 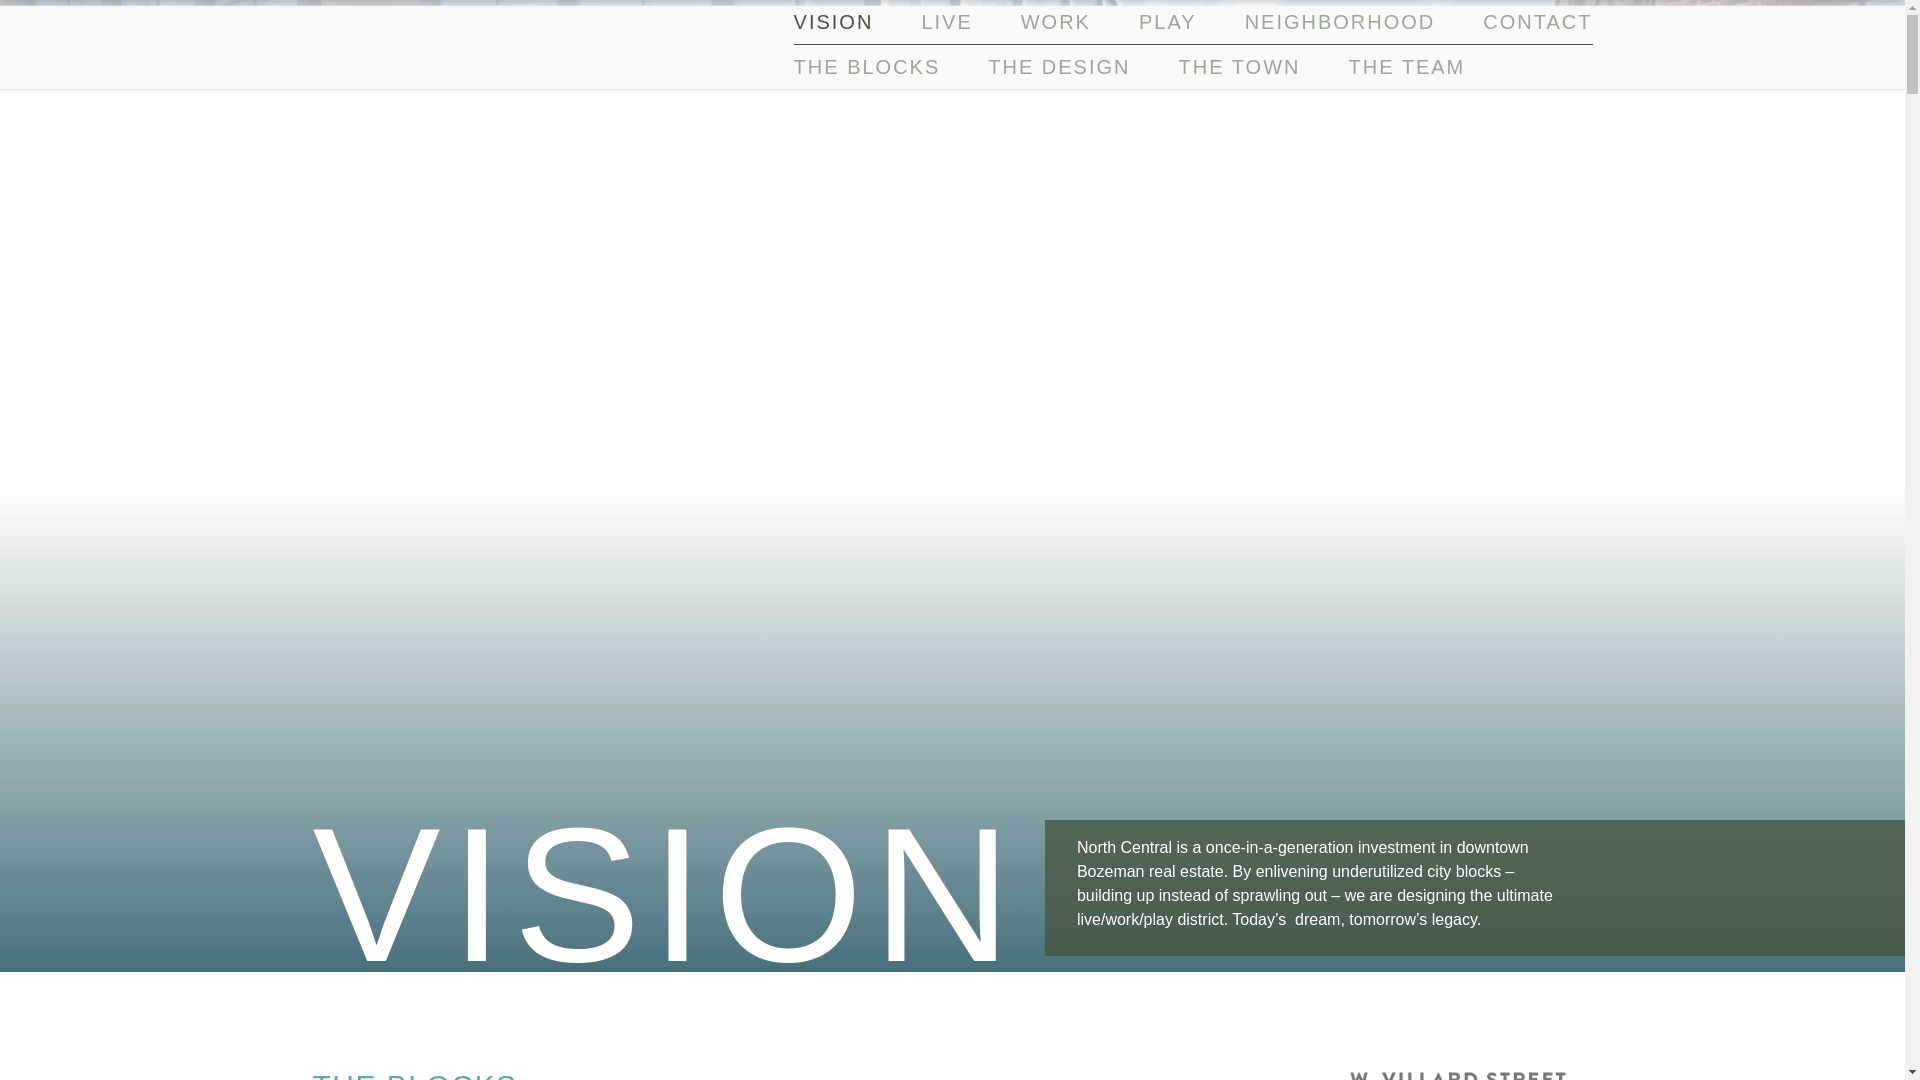 I want to click on LIVE, so click(x=946, y=22).